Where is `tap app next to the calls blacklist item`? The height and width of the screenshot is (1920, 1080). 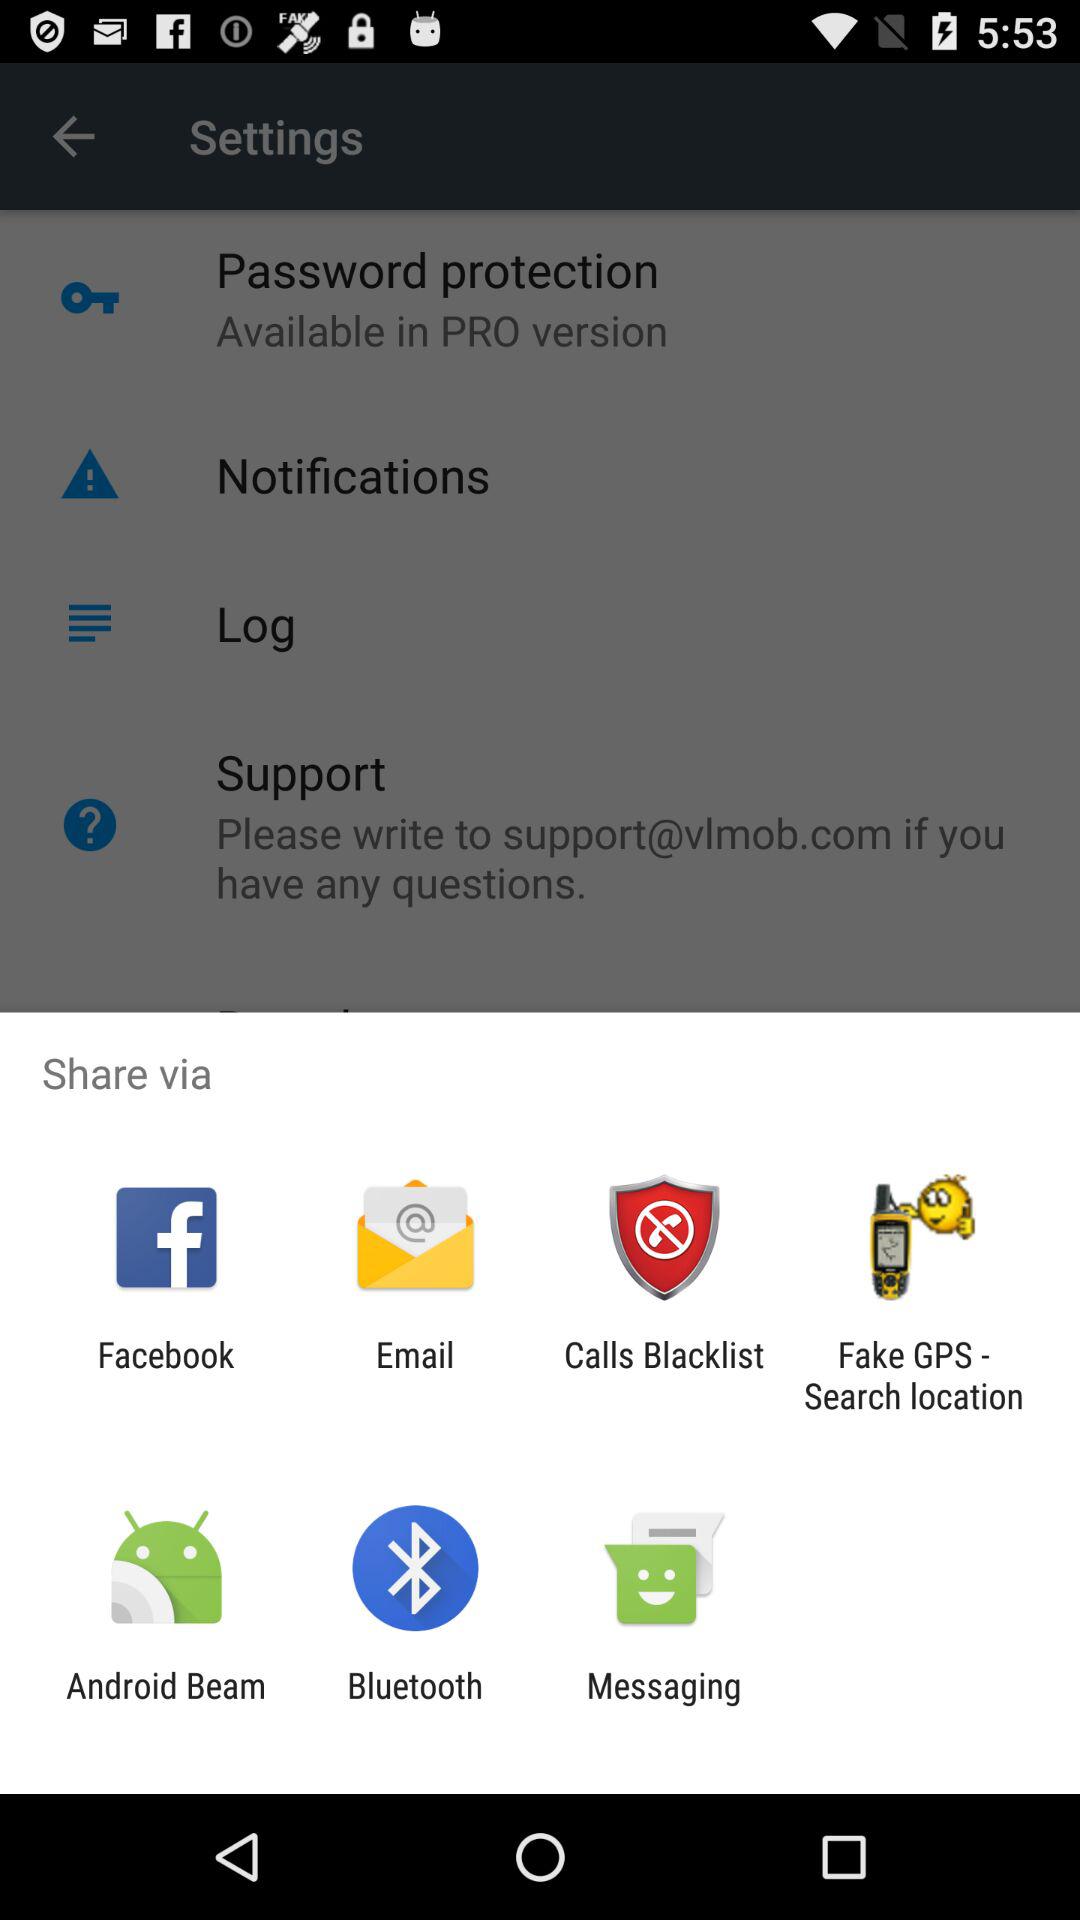
tap app next to the calls blacklist item is located at coordinates (913, 1375).